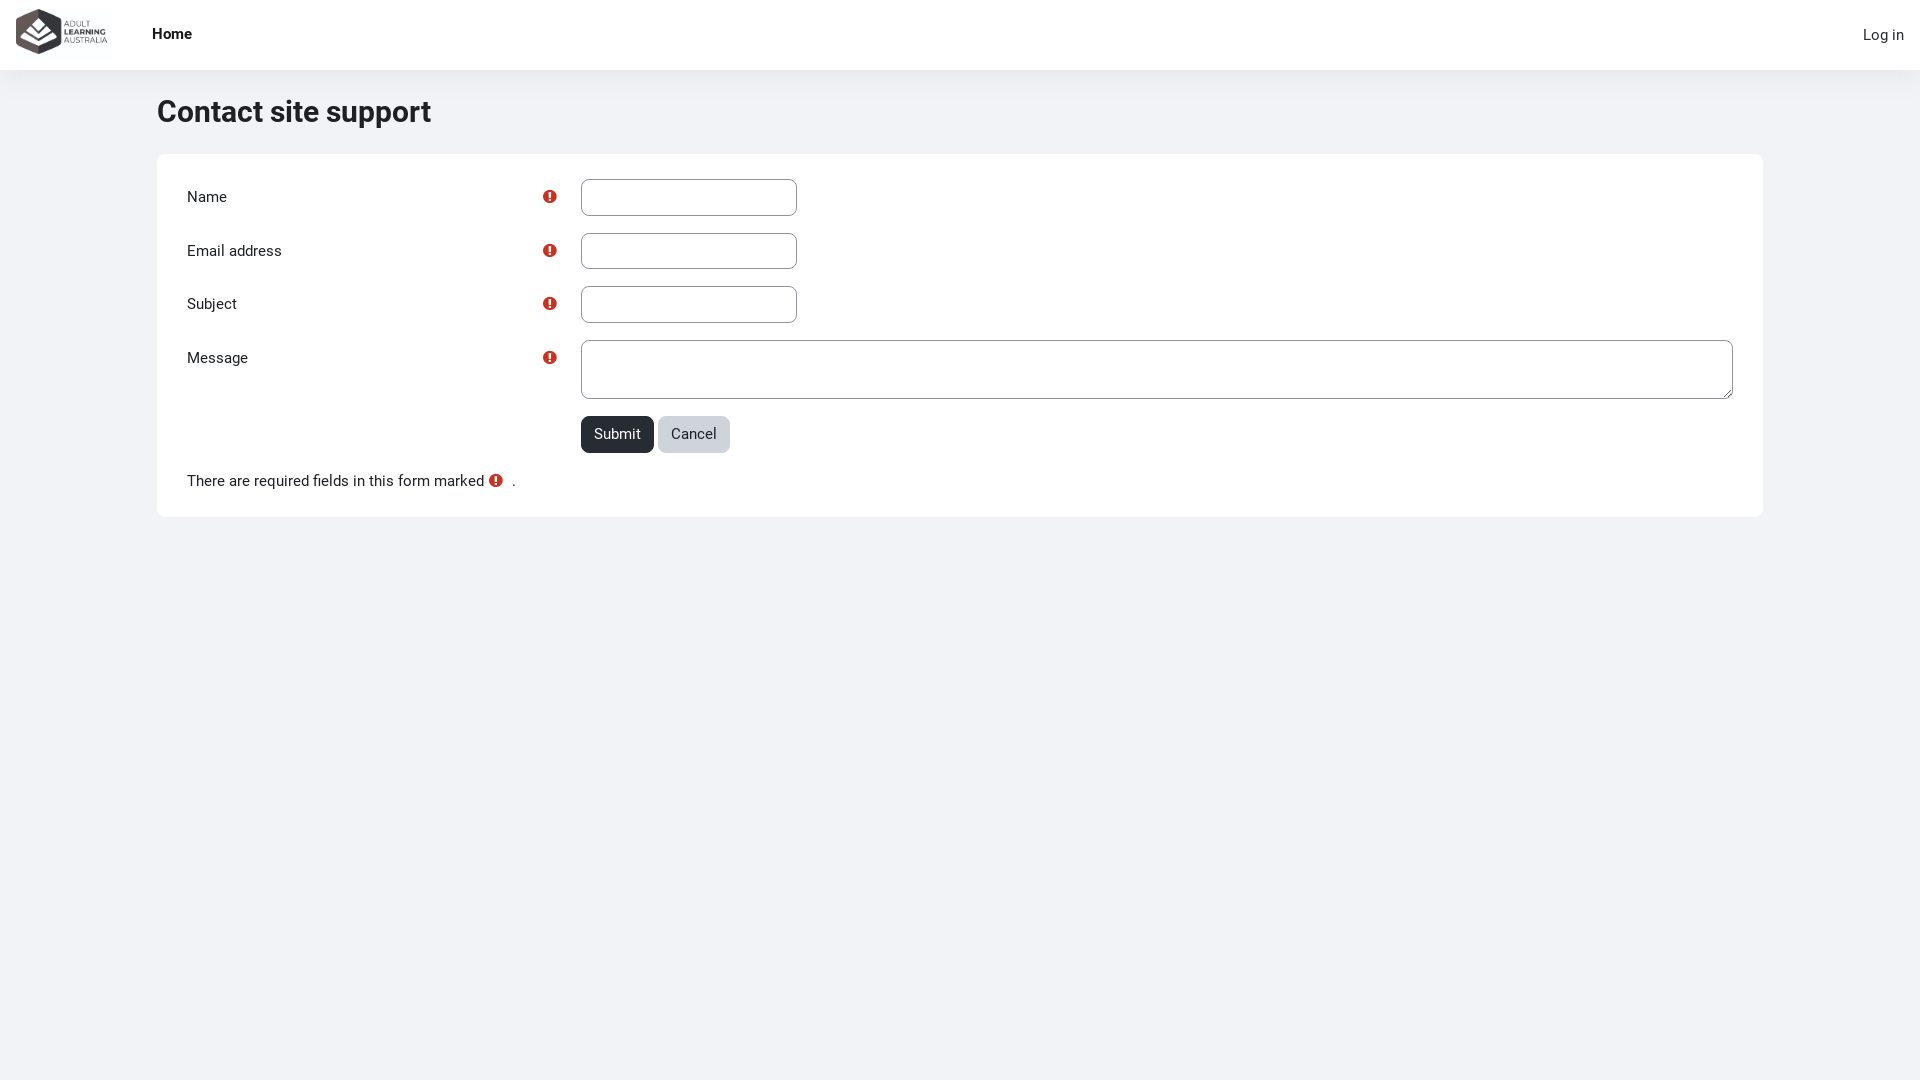 This screenshot has height=1080, width=1920. I want to click on Required, so click(550, 356).